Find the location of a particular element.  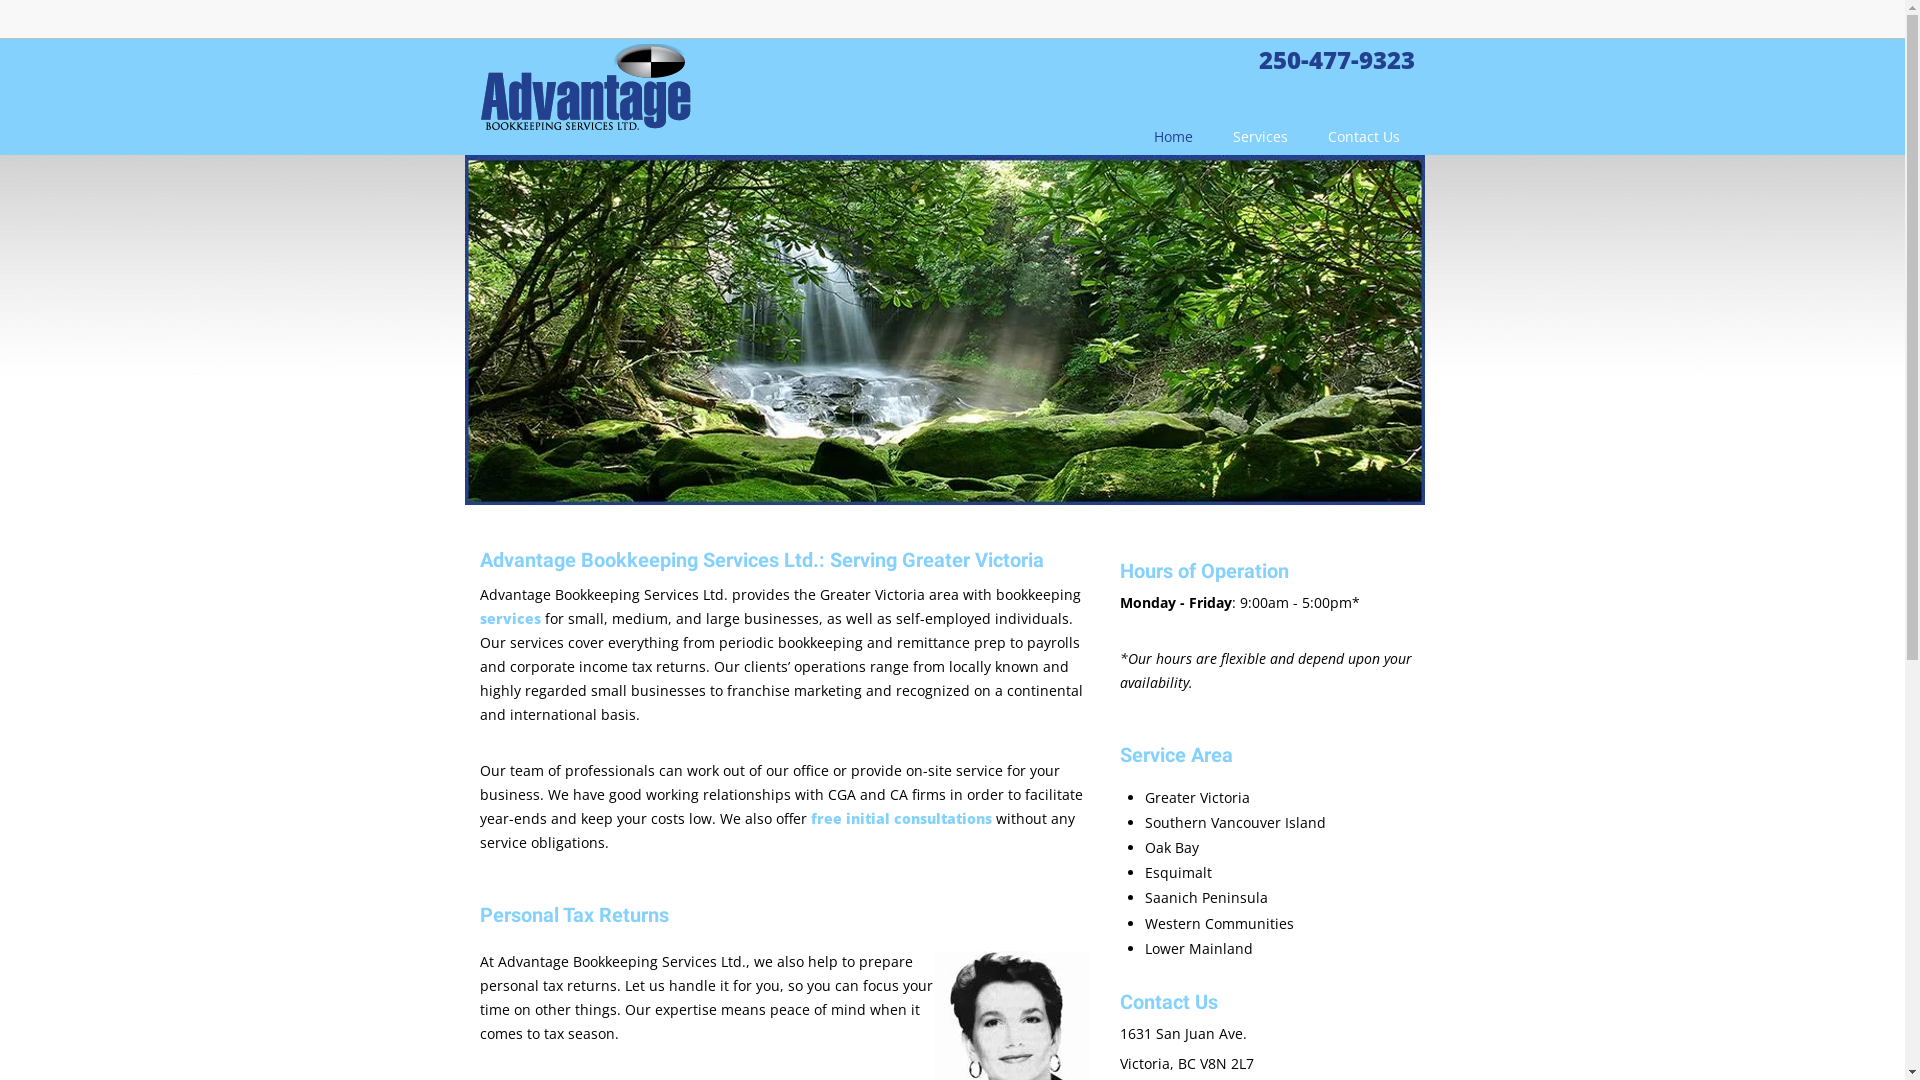

services is located at coordinates (510, 620).